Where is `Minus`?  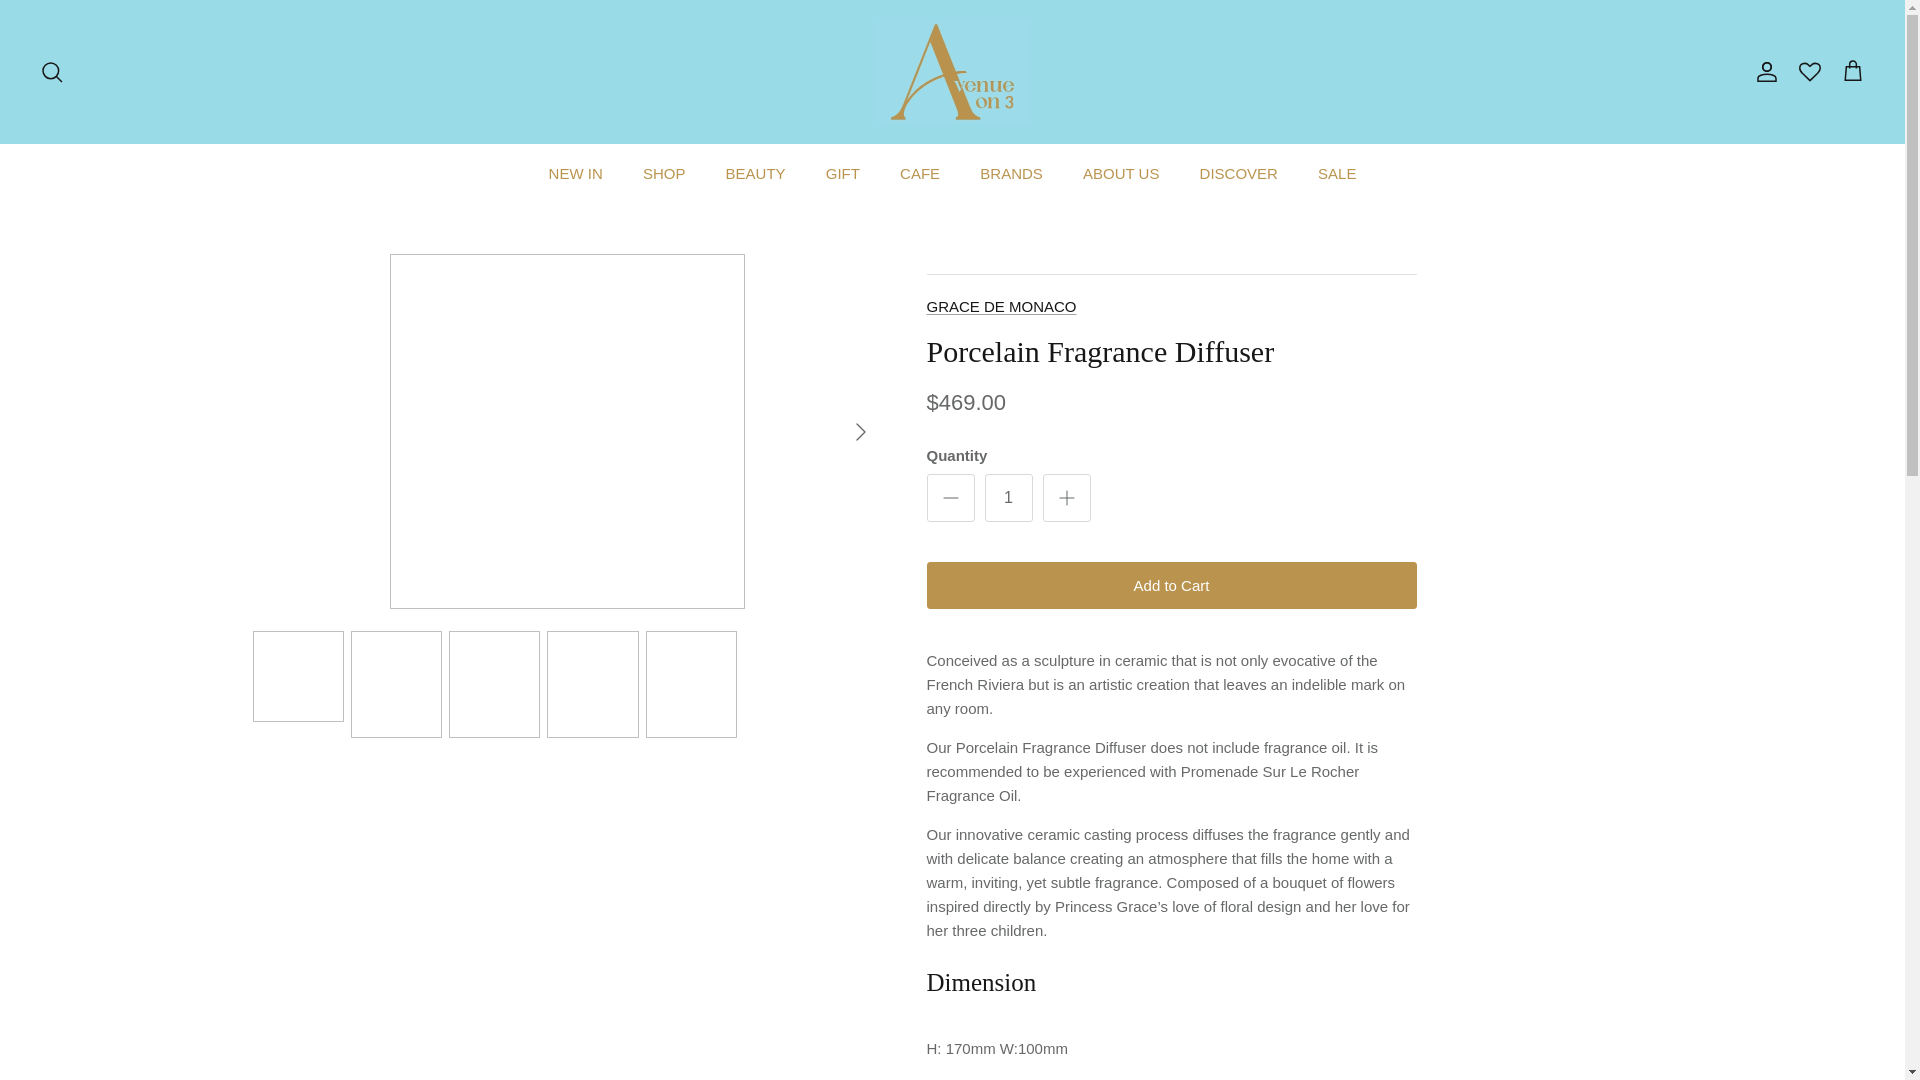
Minus is located at coordinates (950, 498).